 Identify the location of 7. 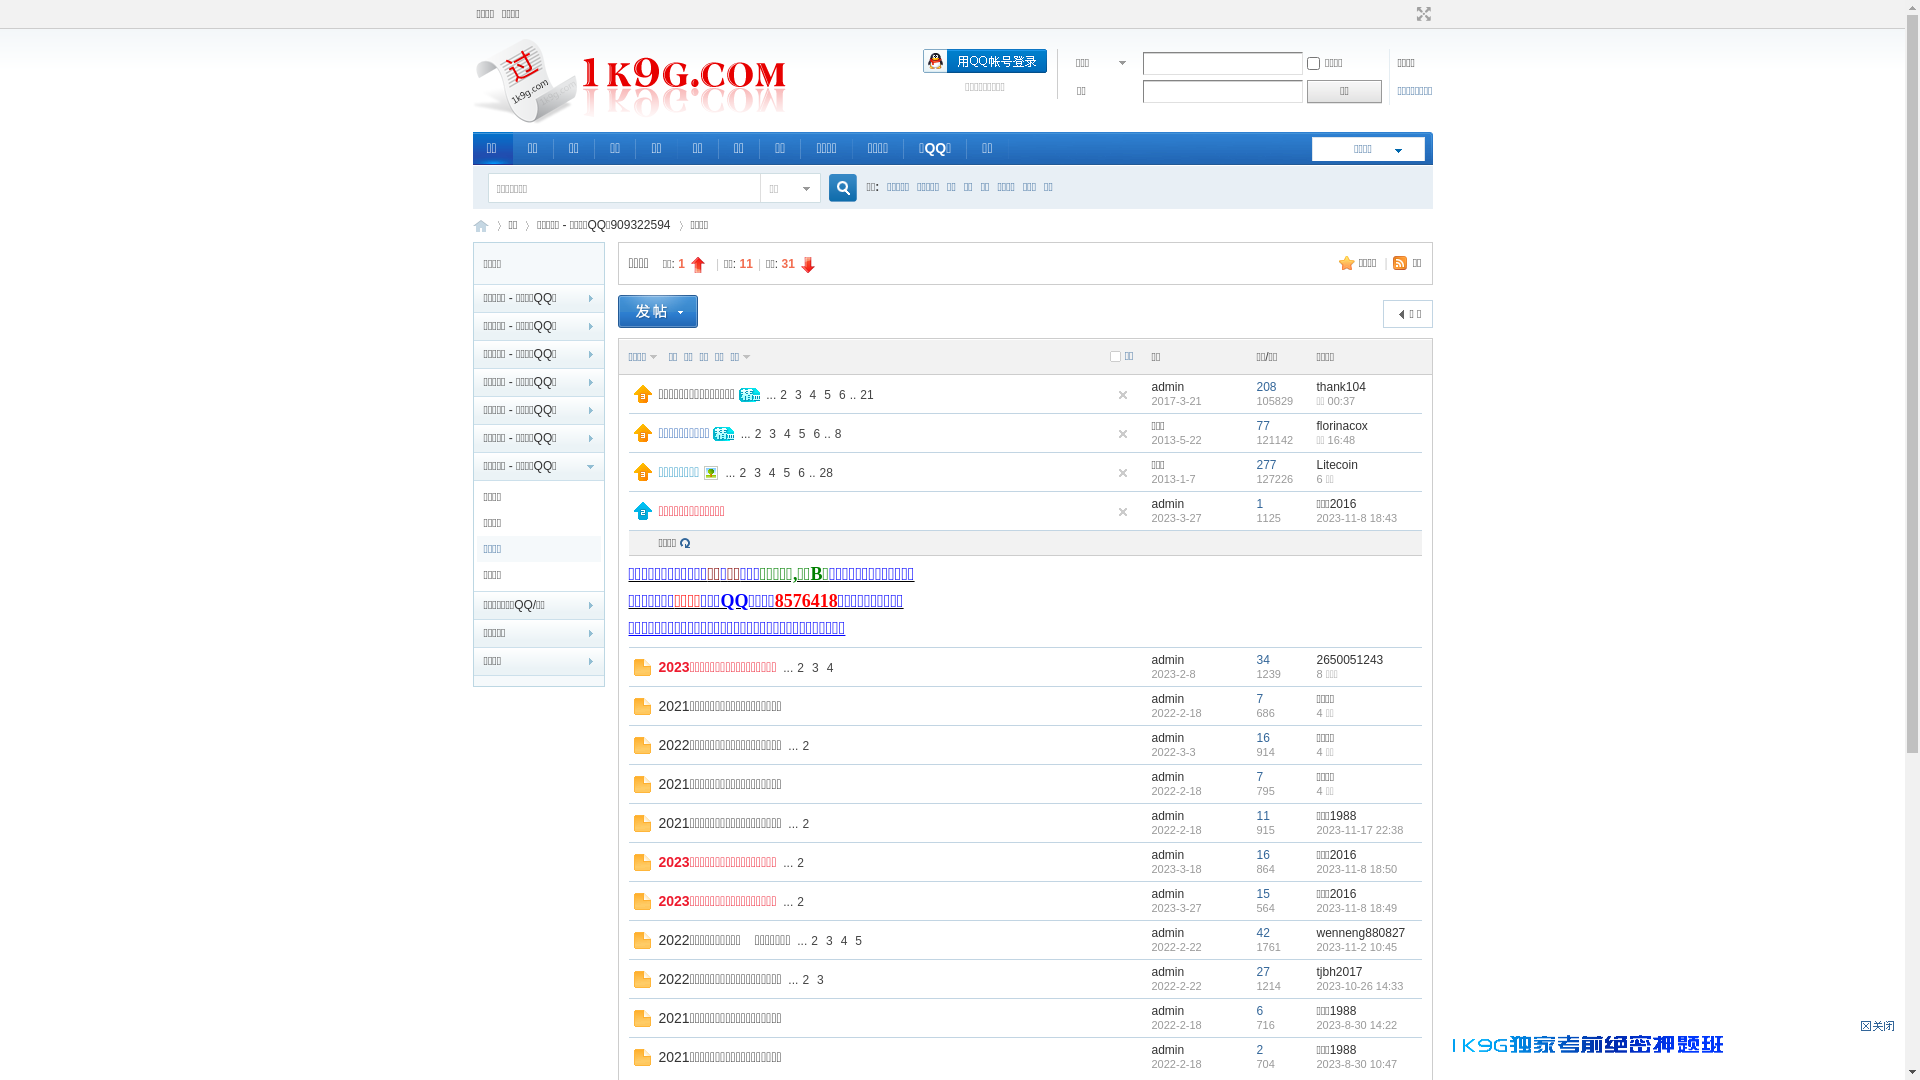
(1260, 699).